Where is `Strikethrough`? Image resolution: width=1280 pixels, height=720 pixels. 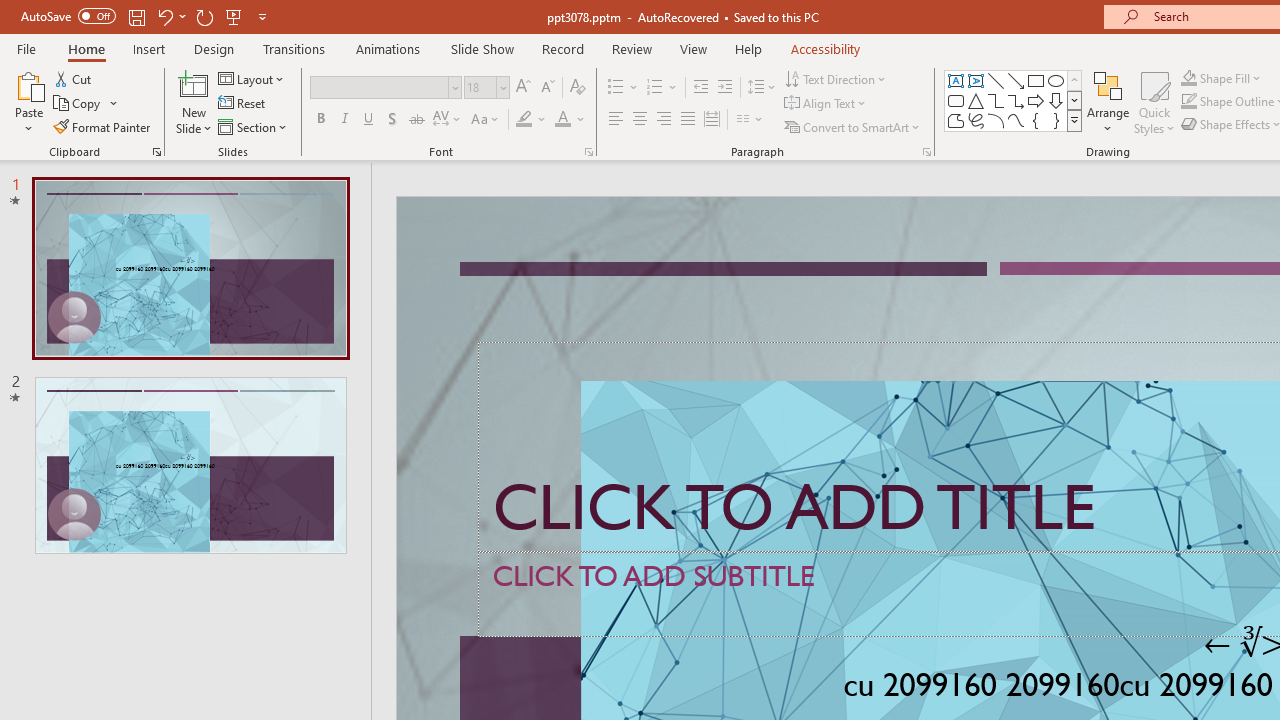 Strikethrough is located at coordinates (416, 120).